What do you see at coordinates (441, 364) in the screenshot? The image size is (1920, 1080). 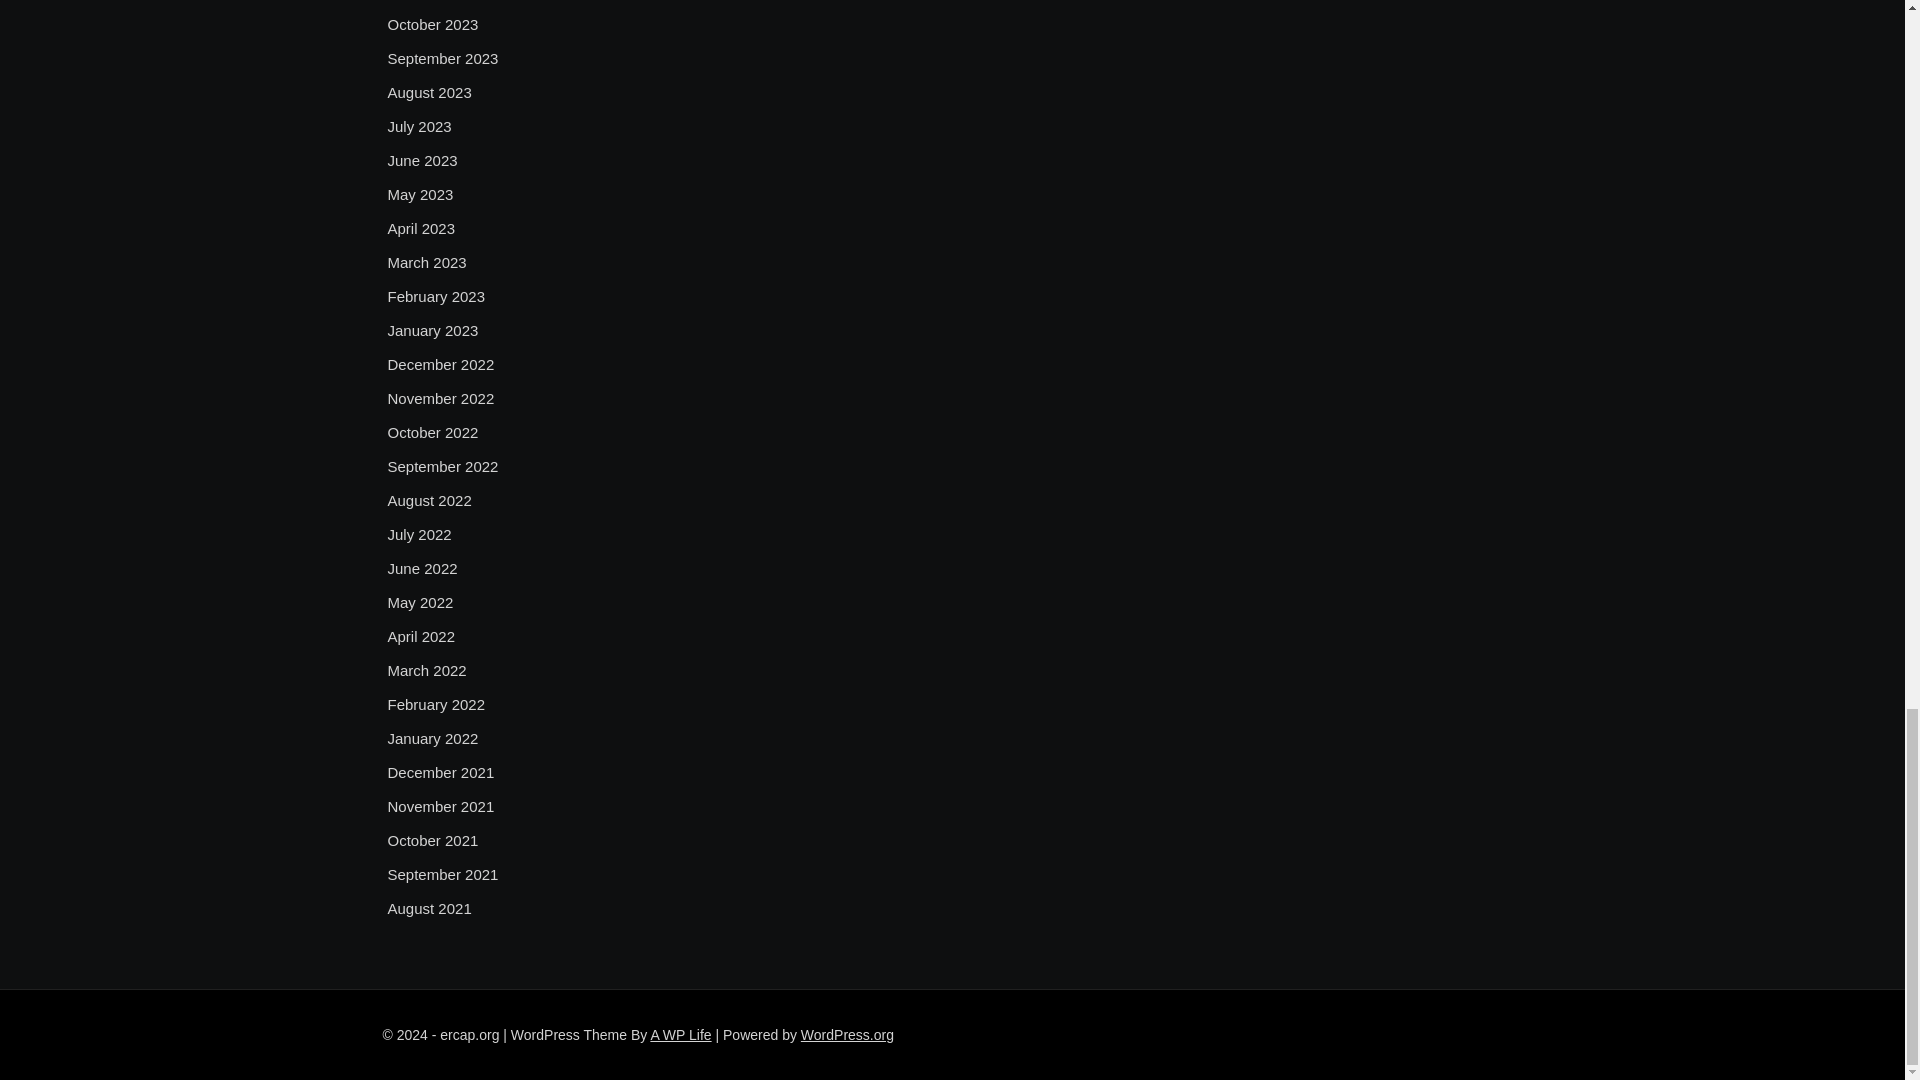 I see `December 2022` at bounding box center [441, 364].